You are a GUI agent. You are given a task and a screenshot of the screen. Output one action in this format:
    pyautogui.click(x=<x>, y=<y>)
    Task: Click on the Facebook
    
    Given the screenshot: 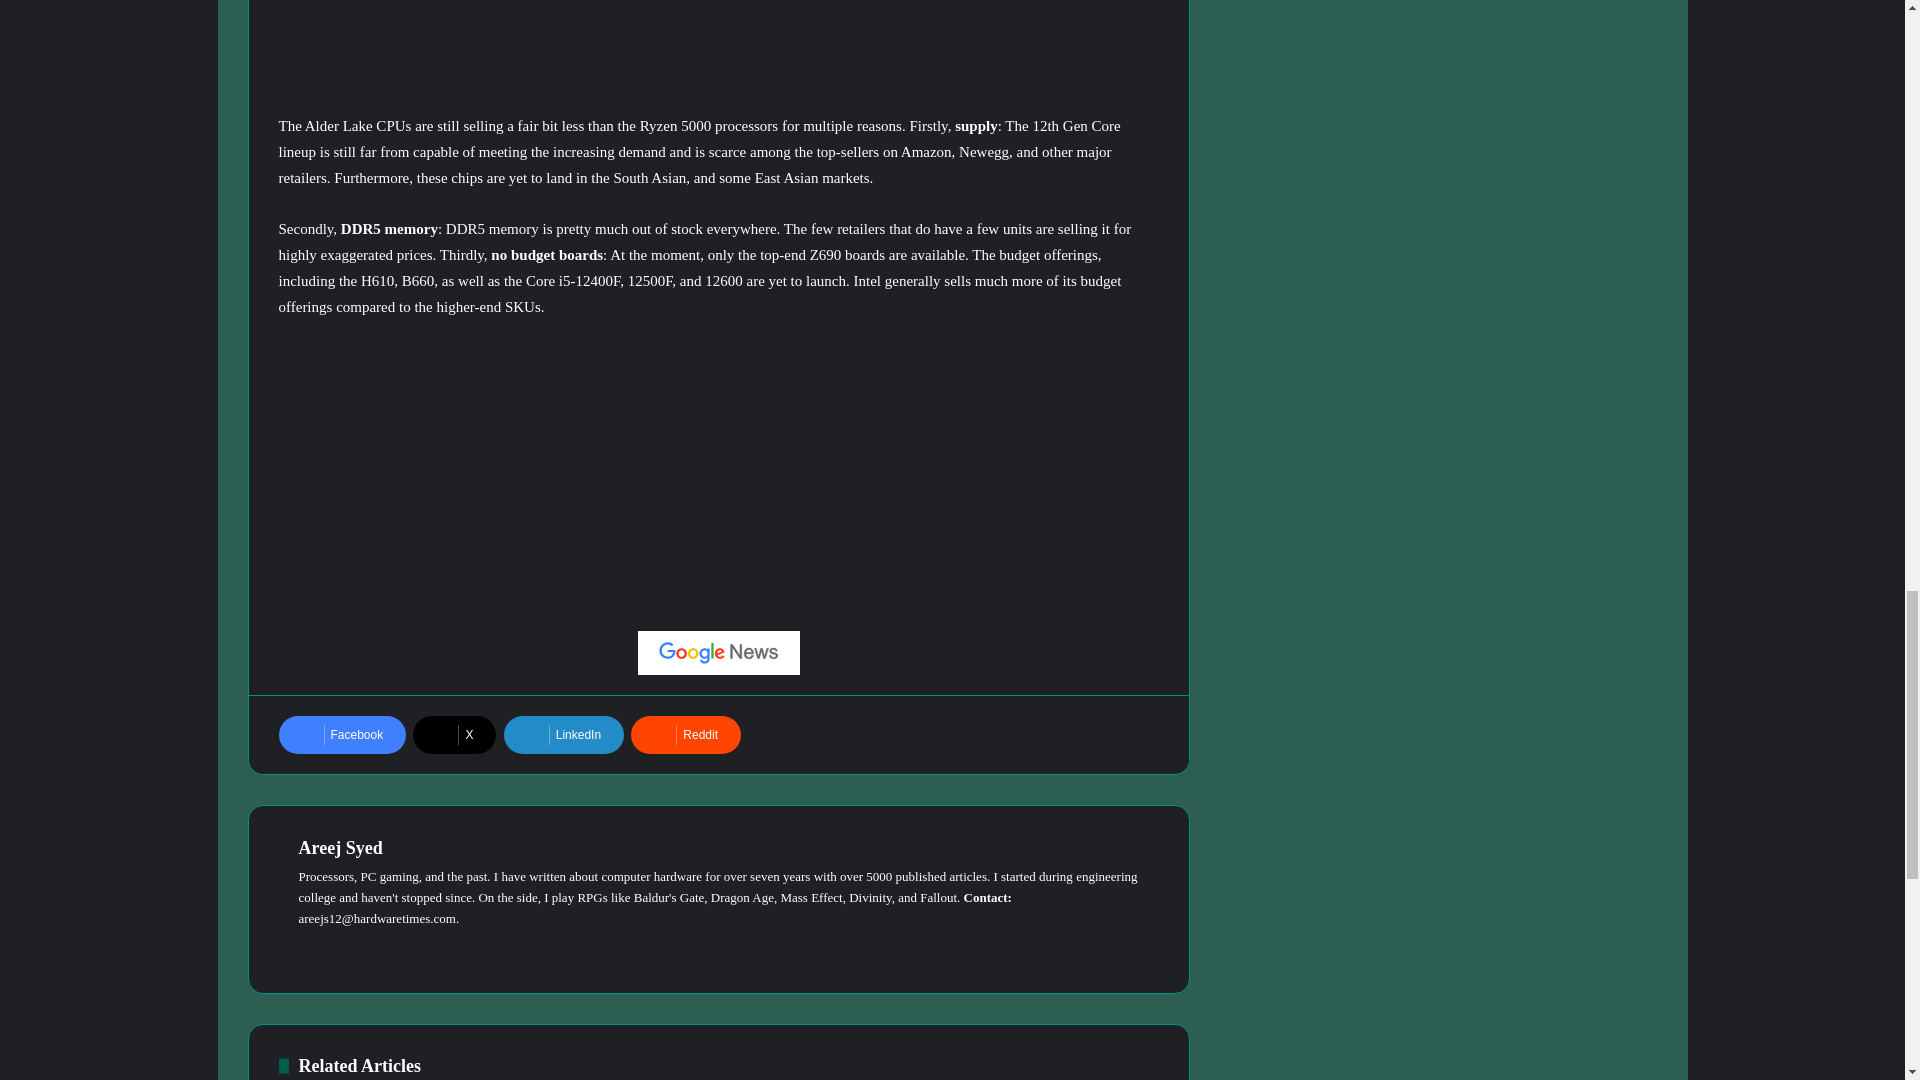 What is the action you would take?
    pyautogui.click(x=342, y=734)
    